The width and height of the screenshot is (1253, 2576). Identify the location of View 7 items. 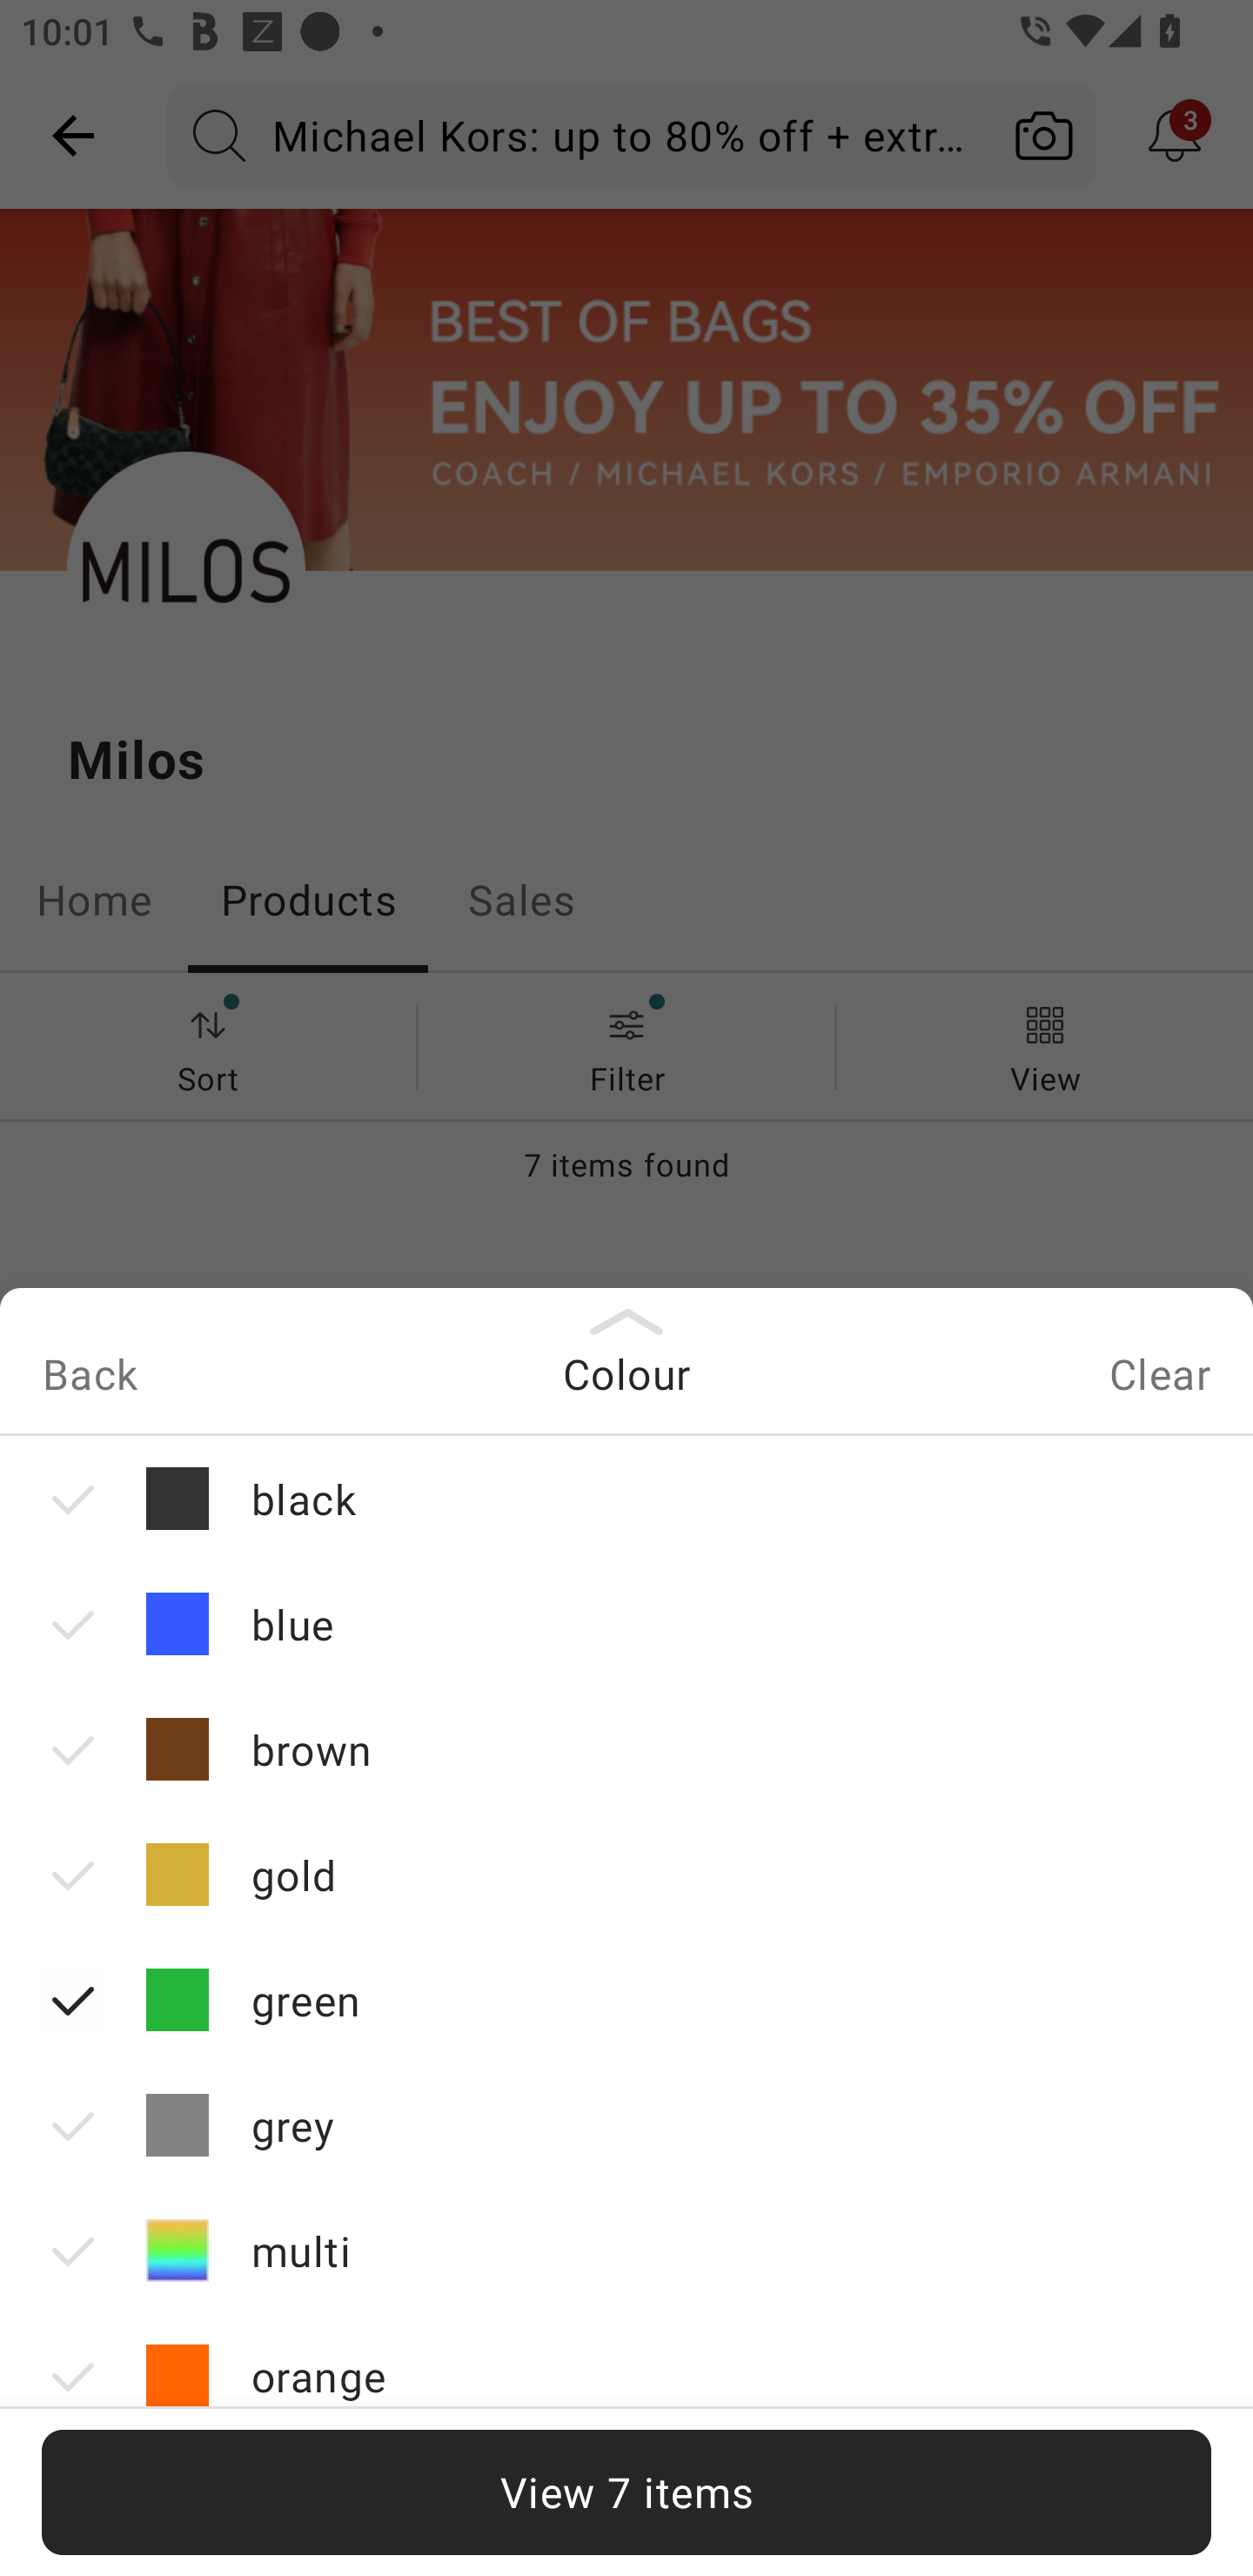
(626, 2492).